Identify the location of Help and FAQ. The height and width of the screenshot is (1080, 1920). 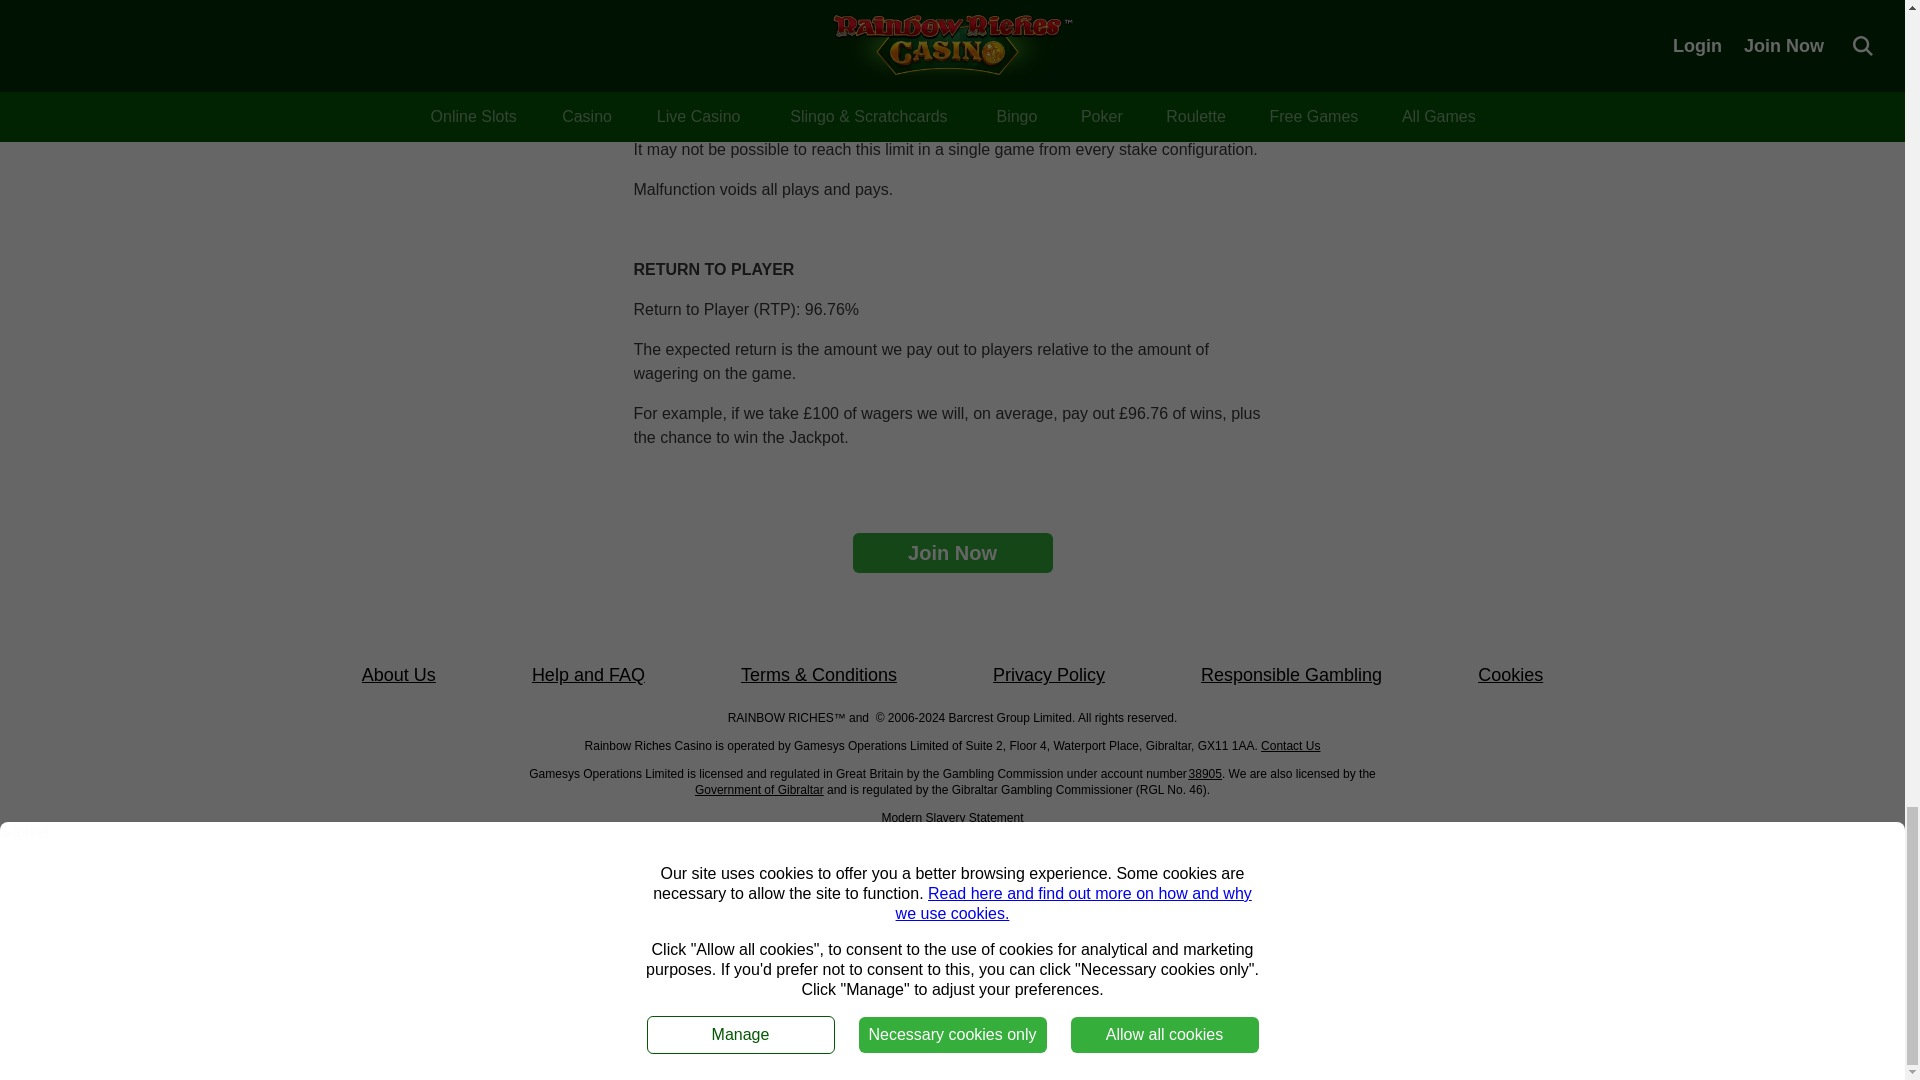
(588, 675).